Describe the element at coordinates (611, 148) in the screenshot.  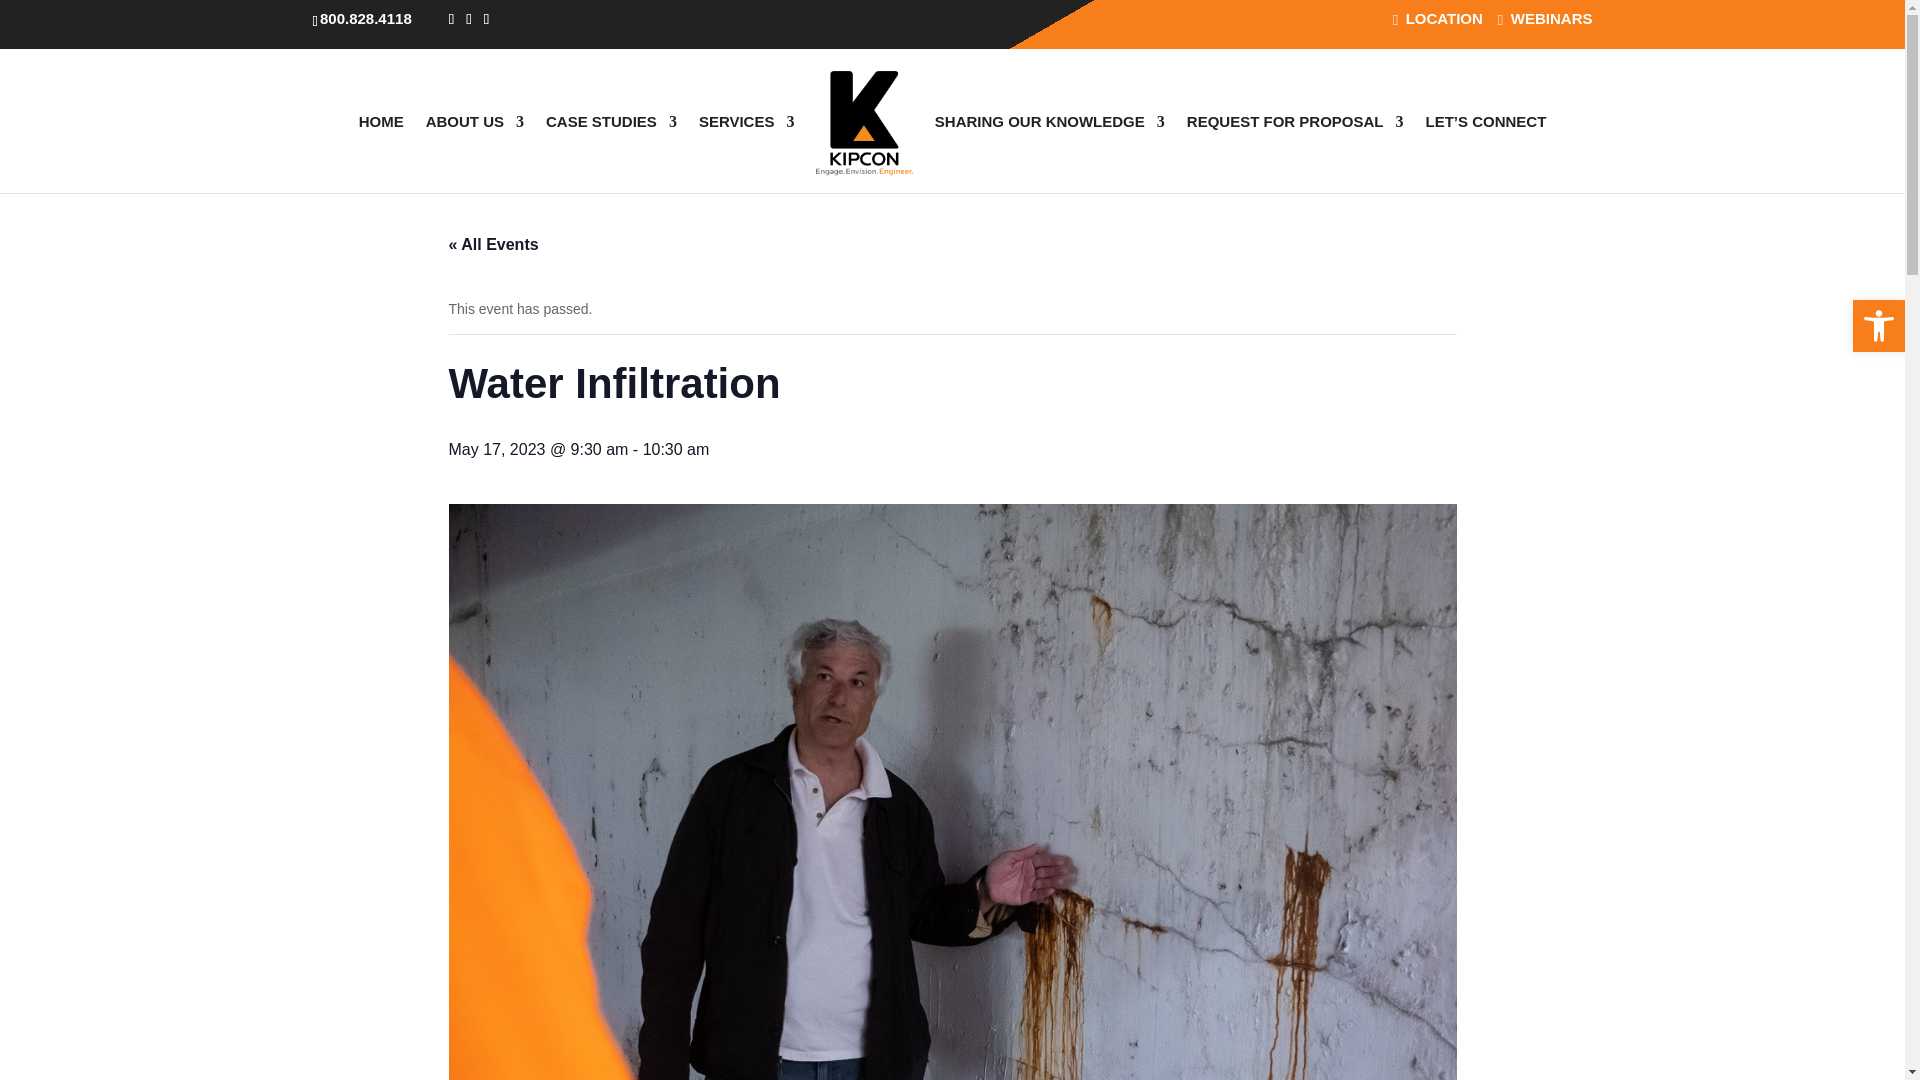
I see `CASE STUDIES` at that location.